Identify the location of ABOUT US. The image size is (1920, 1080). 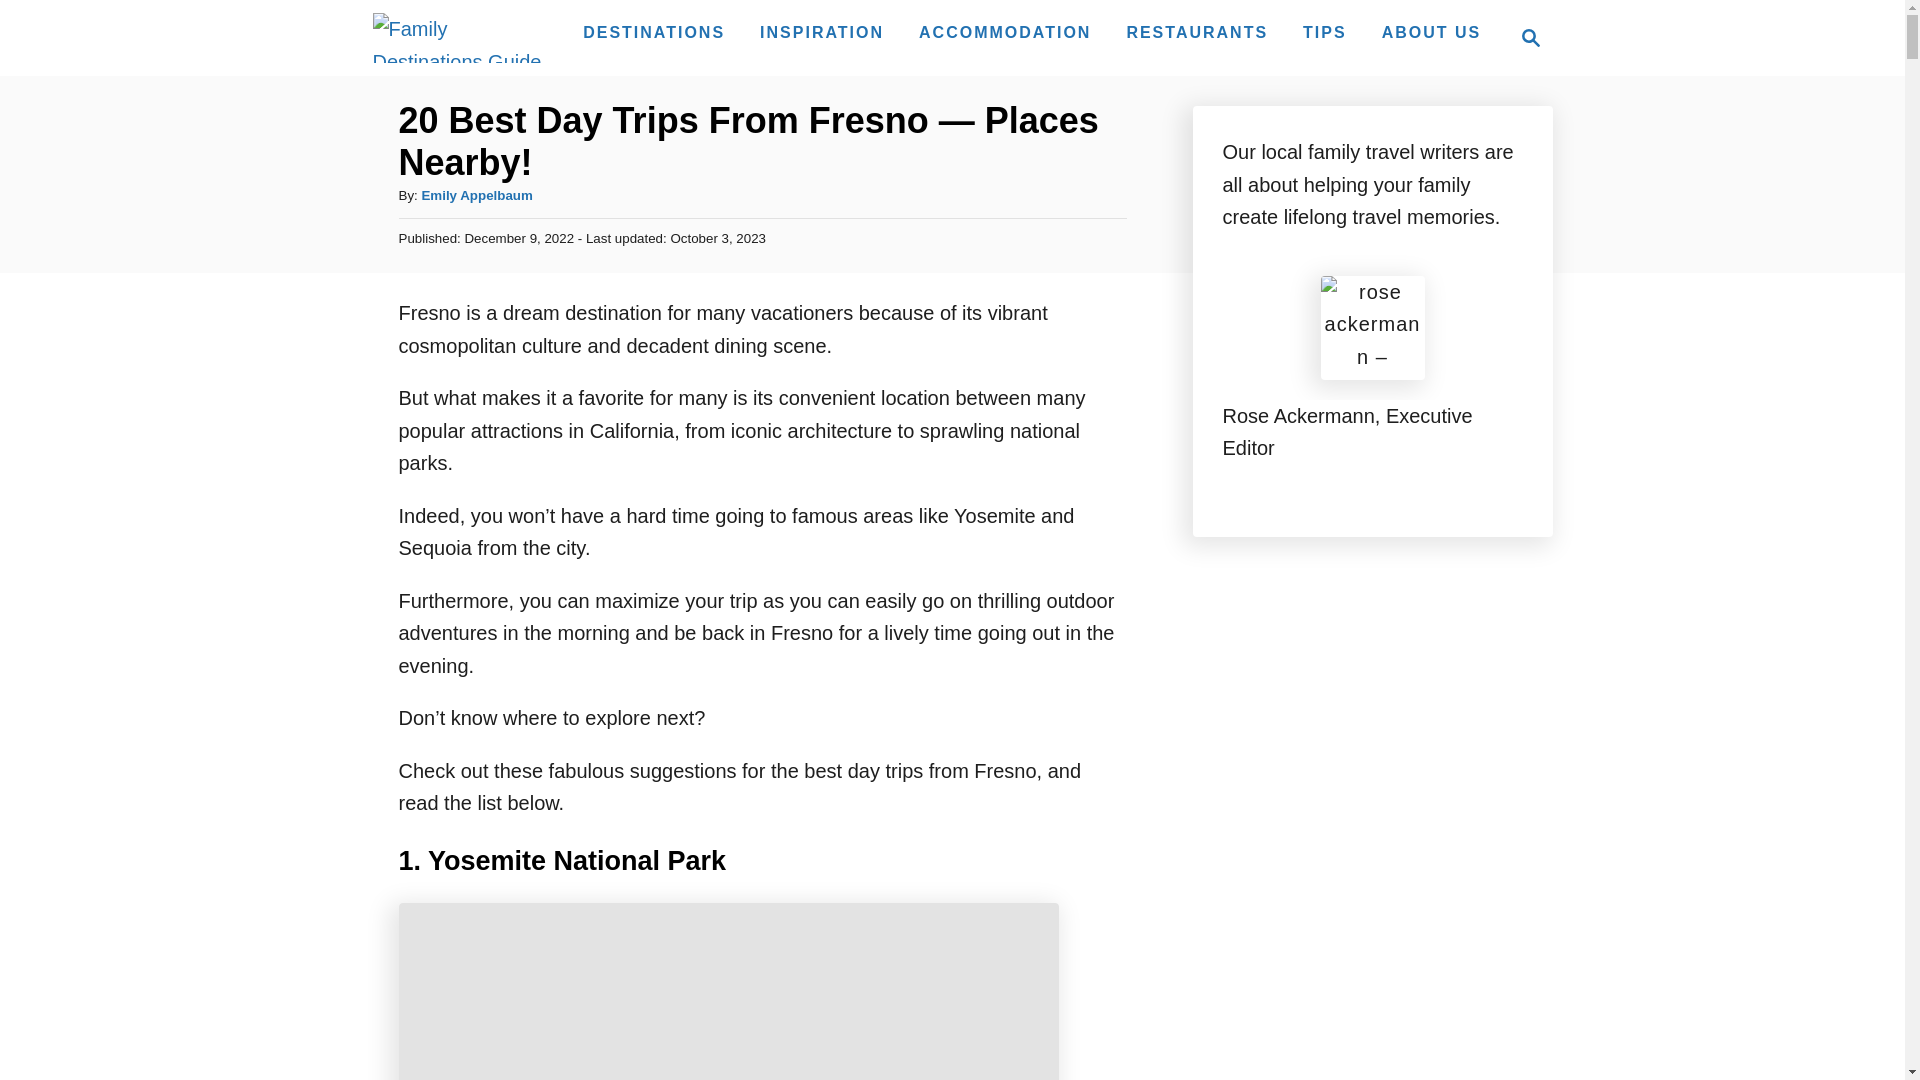
(654, 32).